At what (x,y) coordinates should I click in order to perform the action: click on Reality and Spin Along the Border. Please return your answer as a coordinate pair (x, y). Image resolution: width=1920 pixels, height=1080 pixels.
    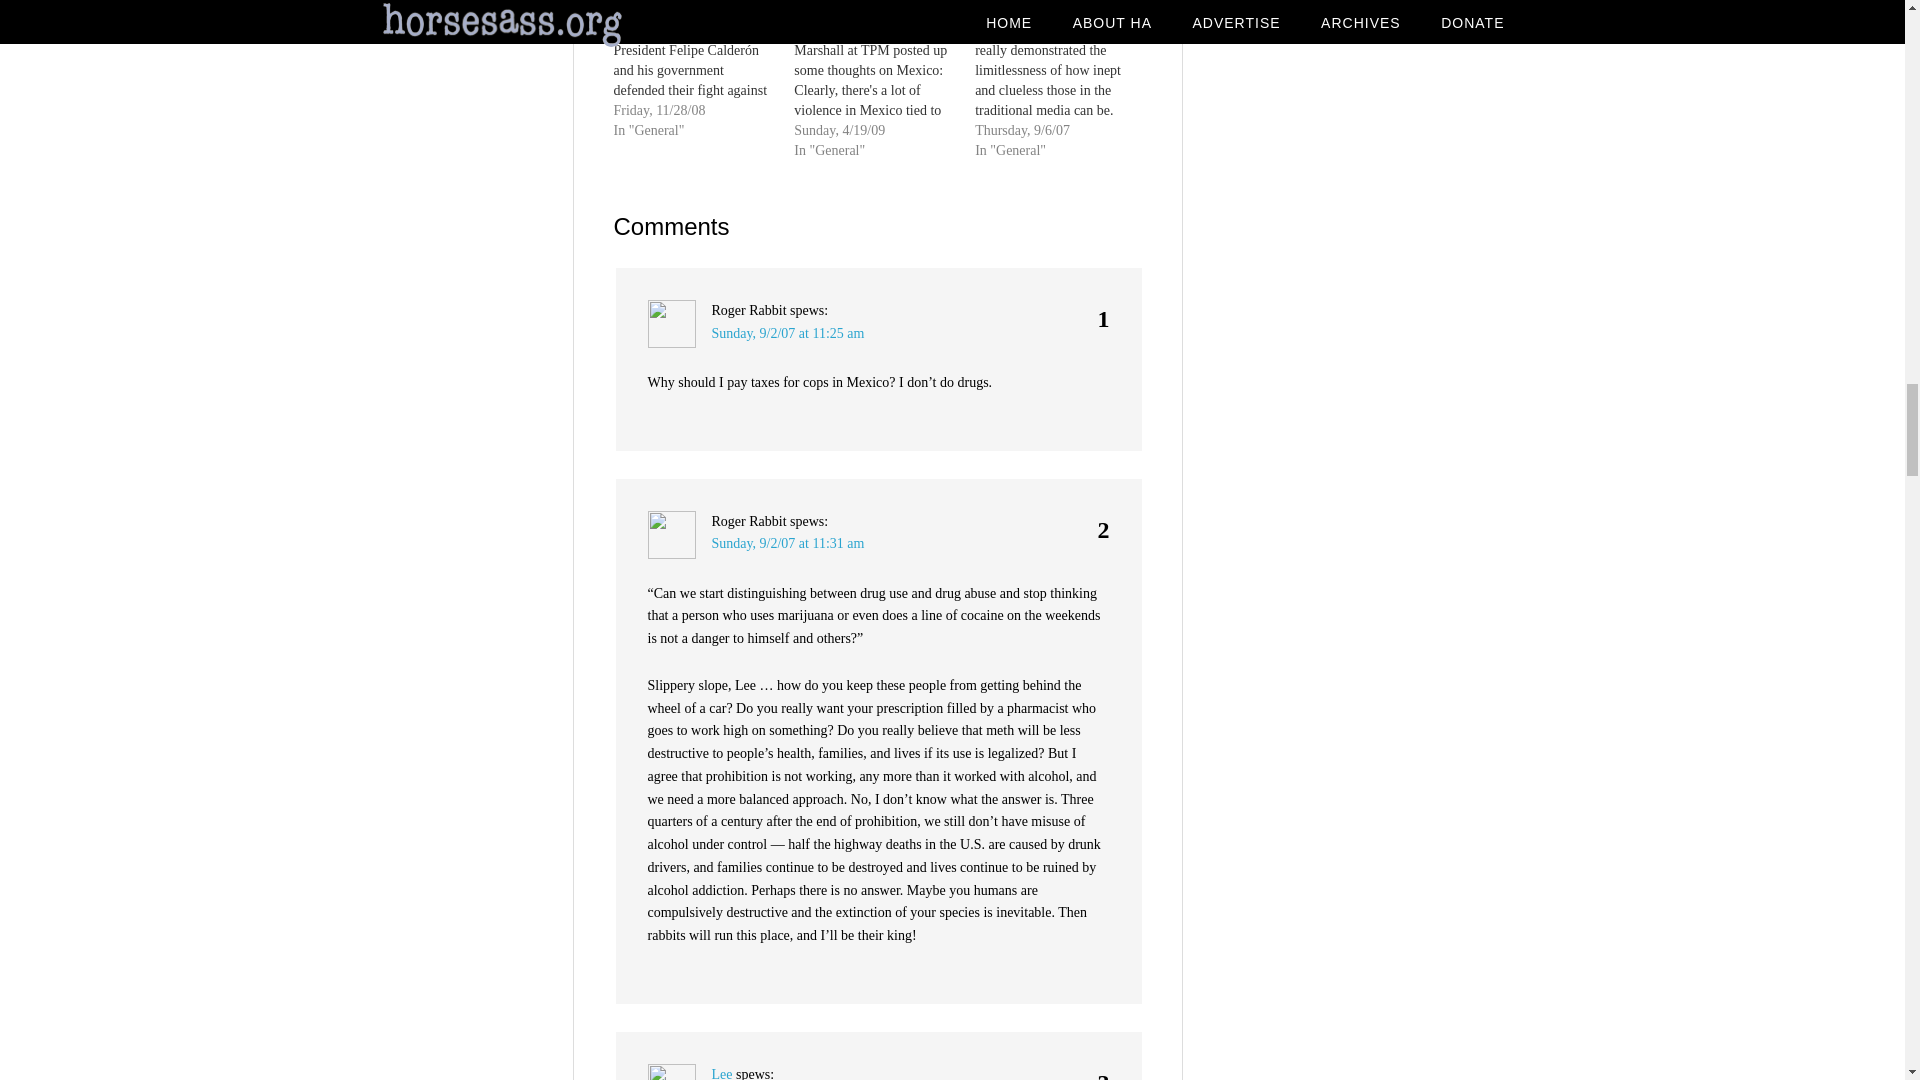
    Looking at the image, I should click on (870, 9).